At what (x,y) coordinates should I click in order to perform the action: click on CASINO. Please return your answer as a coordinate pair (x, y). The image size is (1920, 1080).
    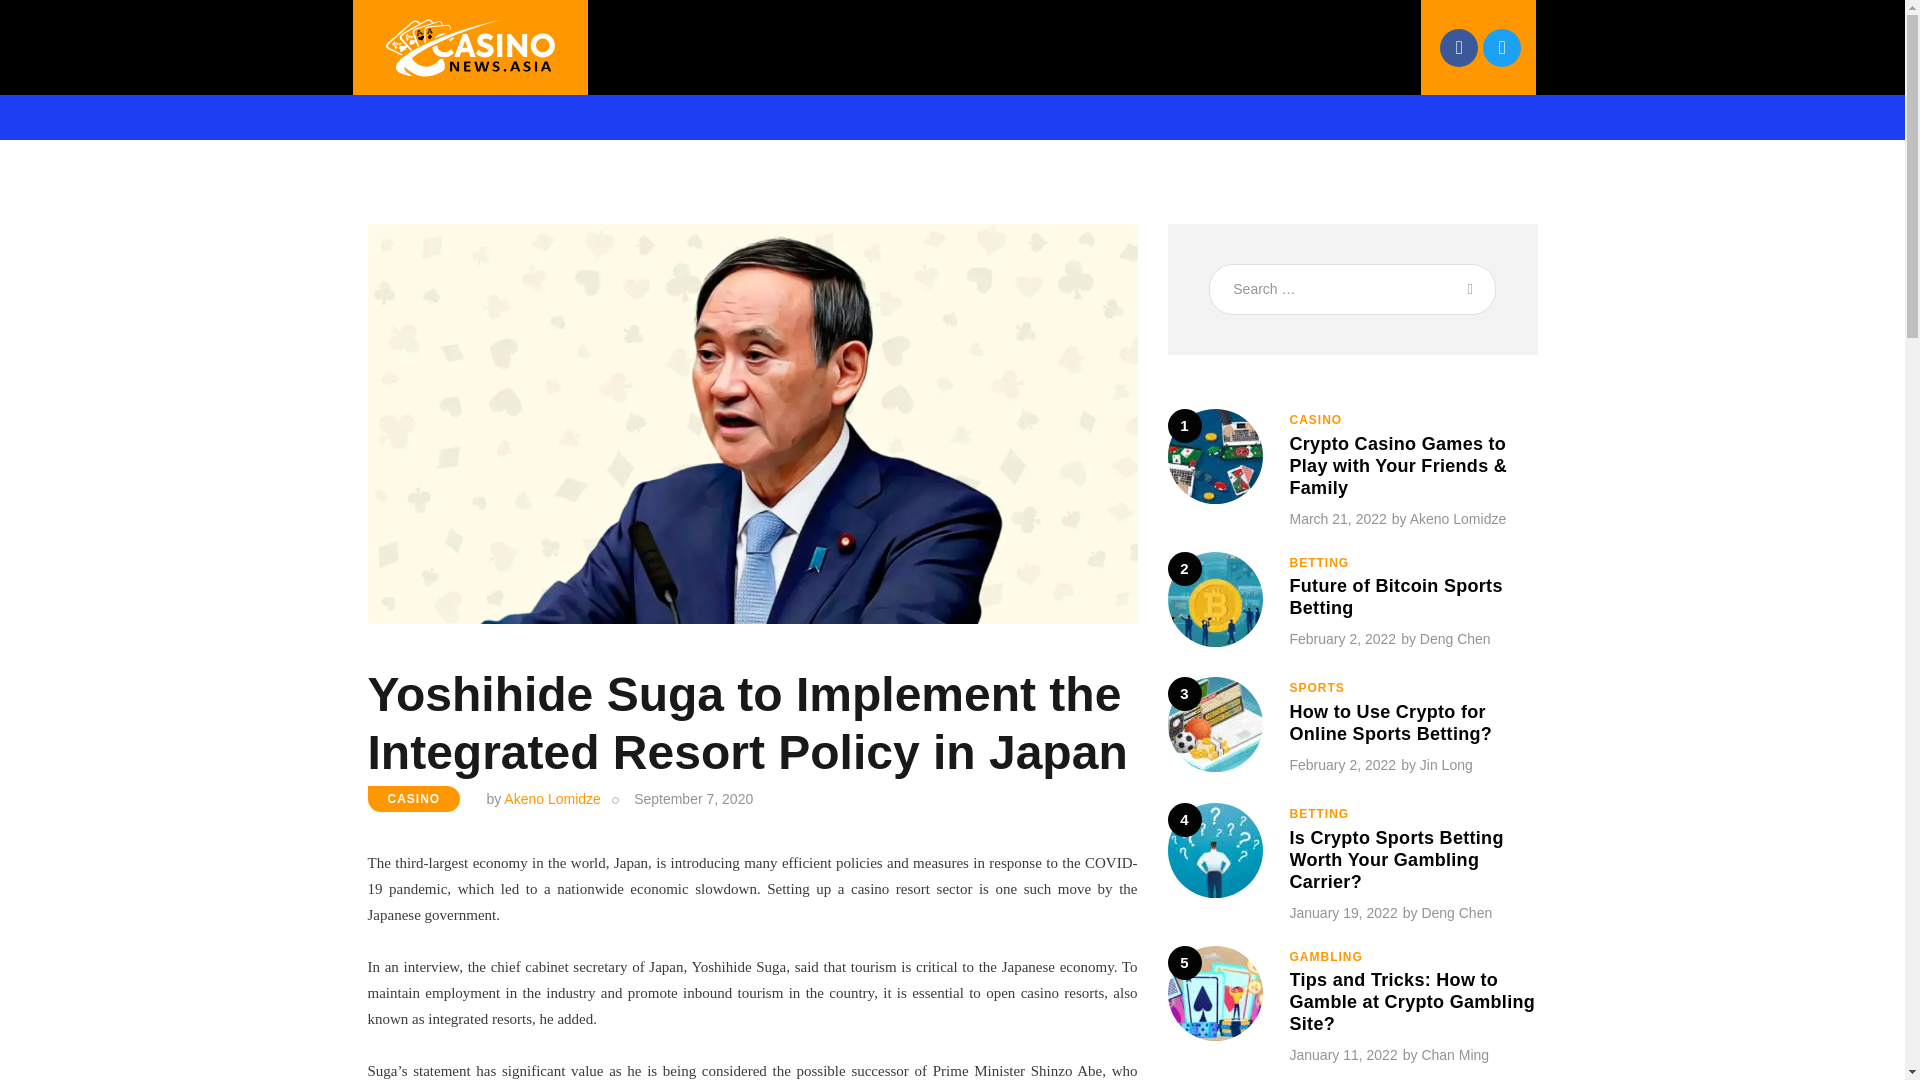
    Looking at the image, I should click on (414, 799).